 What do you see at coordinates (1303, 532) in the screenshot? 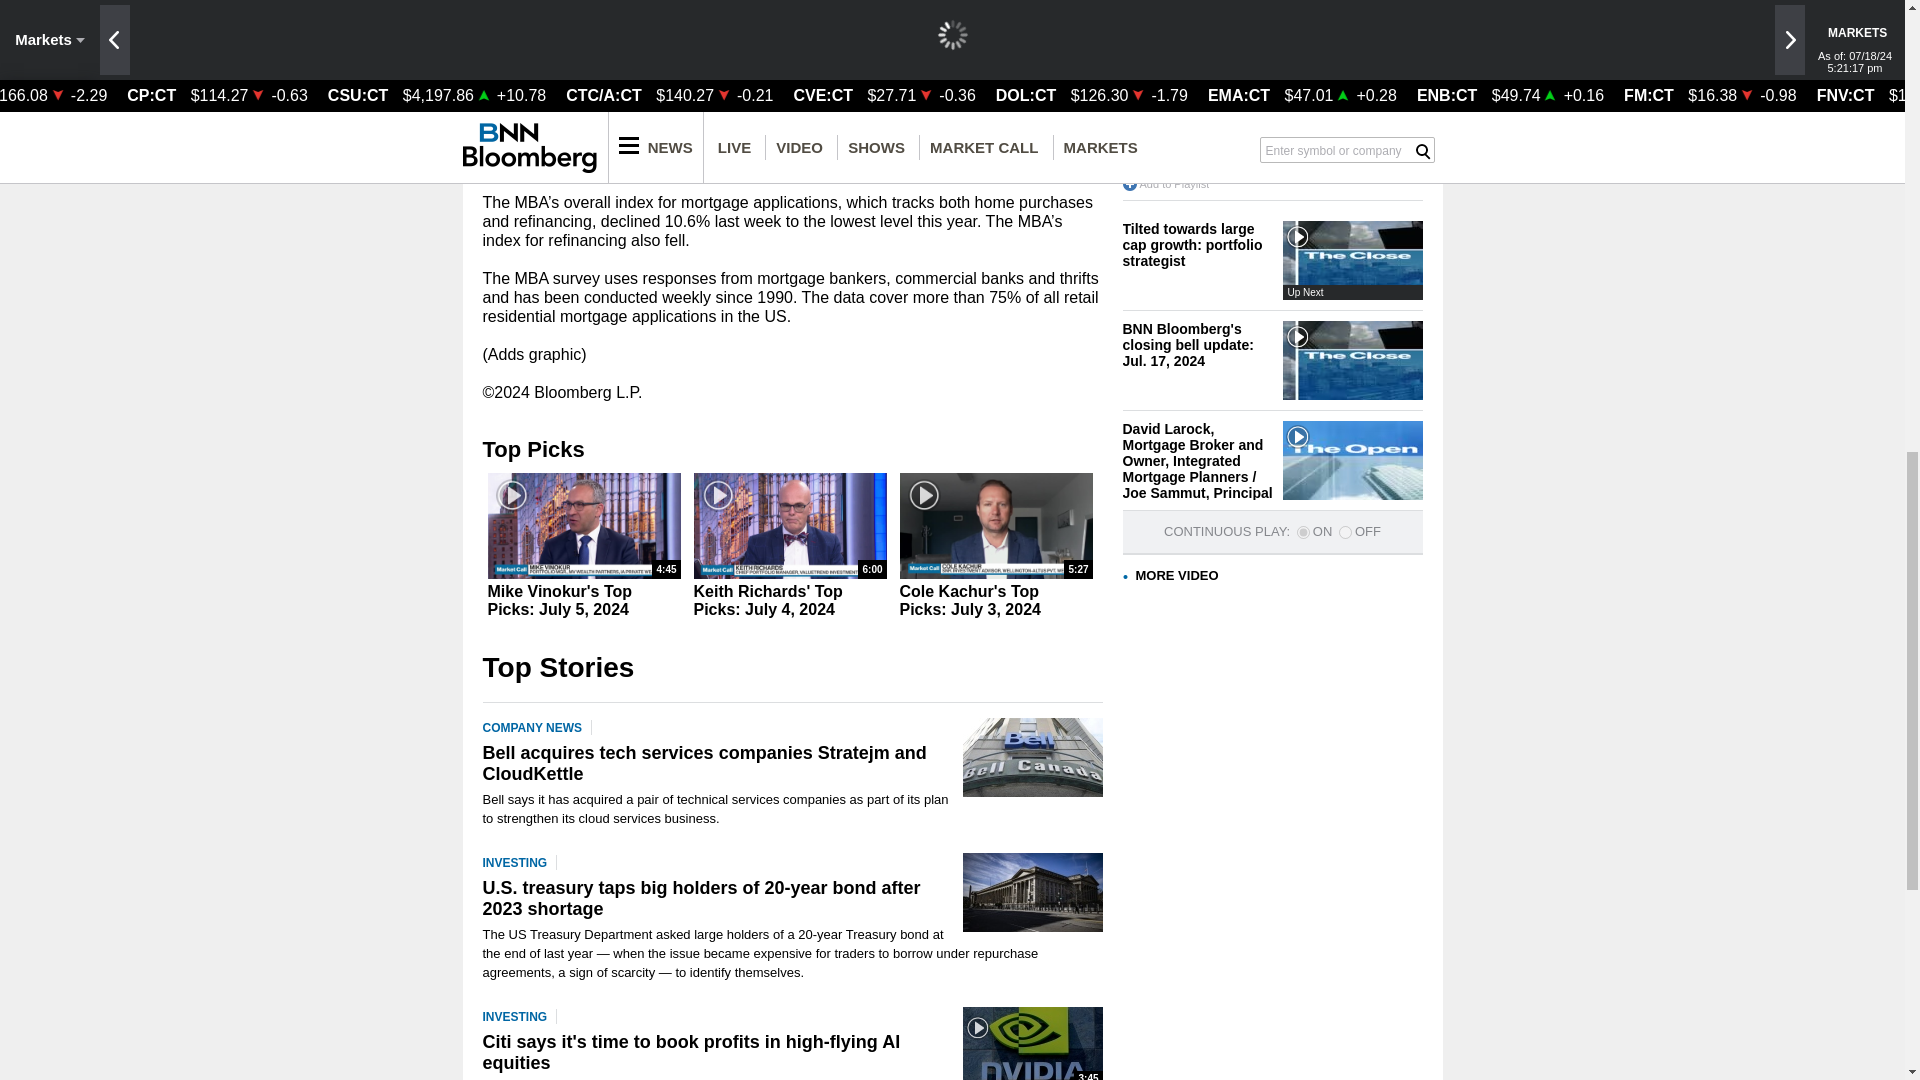
I see `true` at bounding box center [1303, 532].